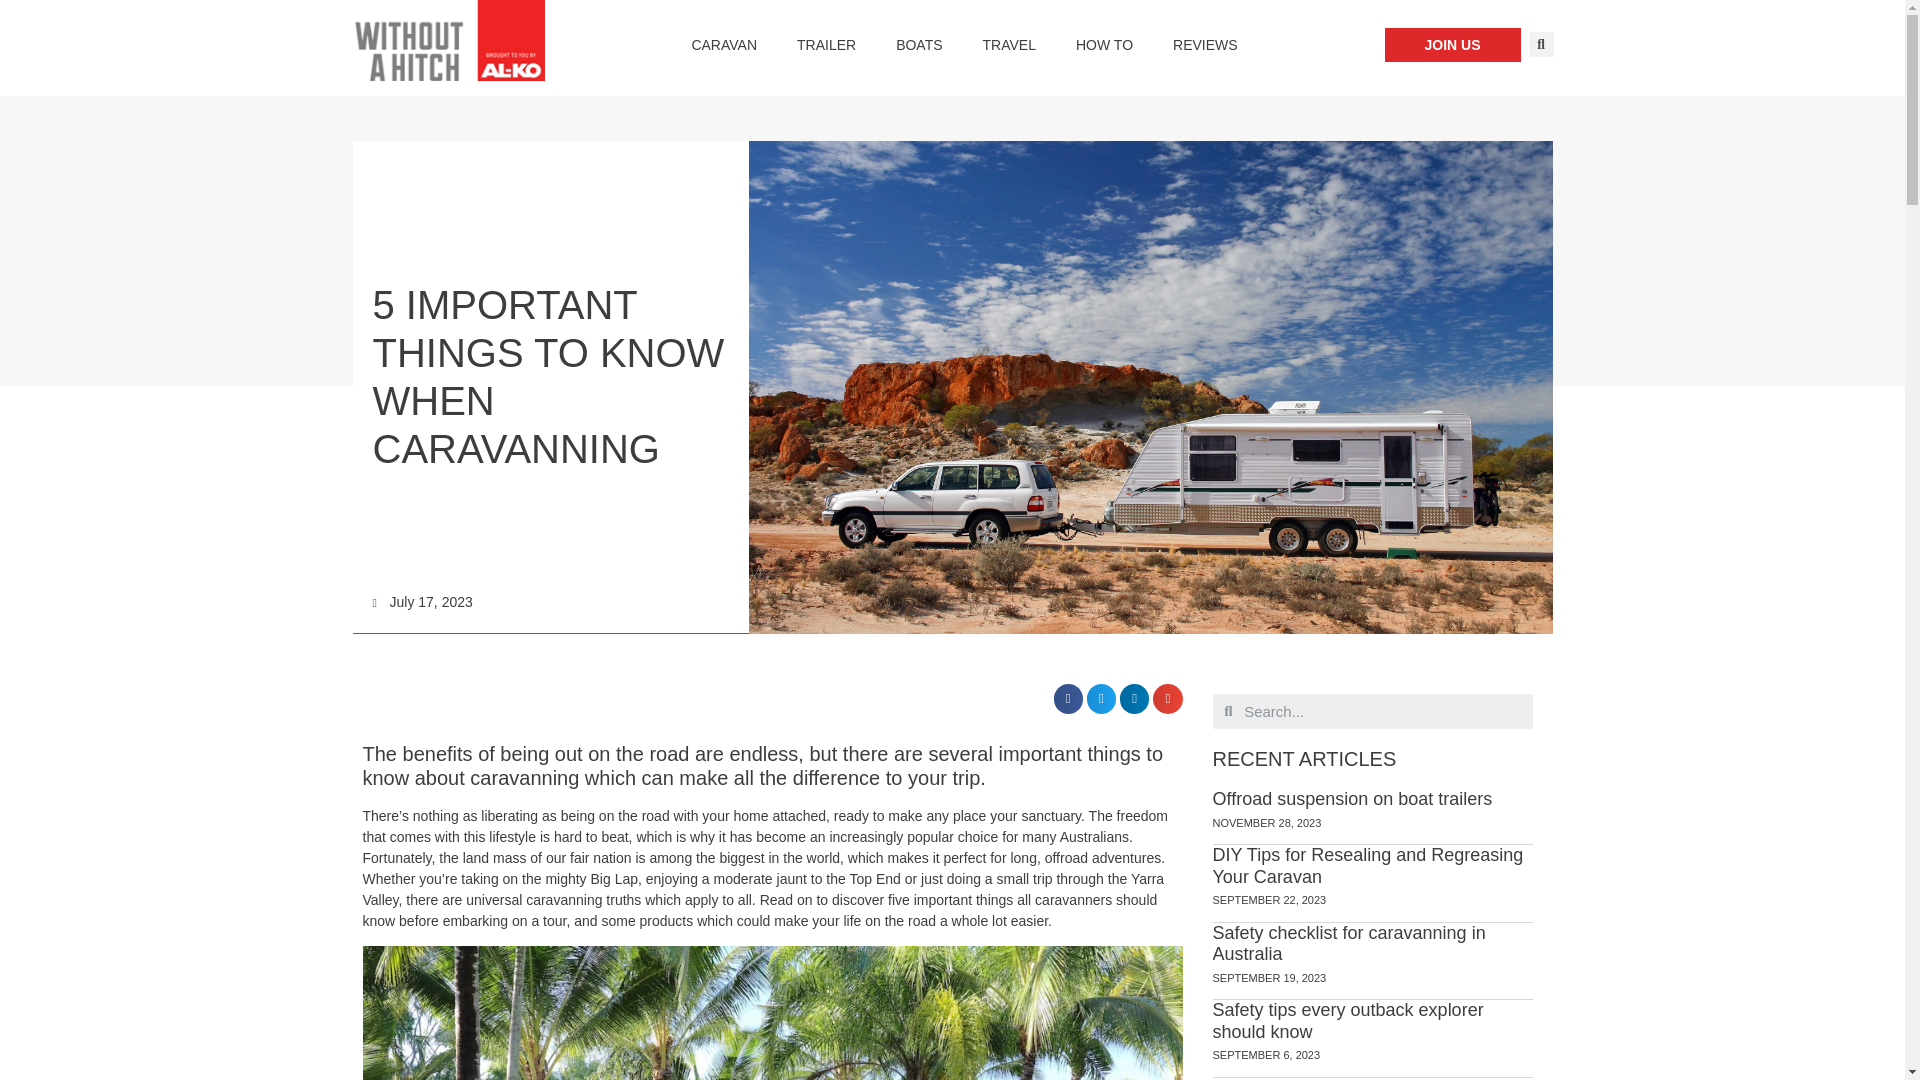 This screenshot has height=1080, width=1920. I want to click on Search, so click(1382, 712).